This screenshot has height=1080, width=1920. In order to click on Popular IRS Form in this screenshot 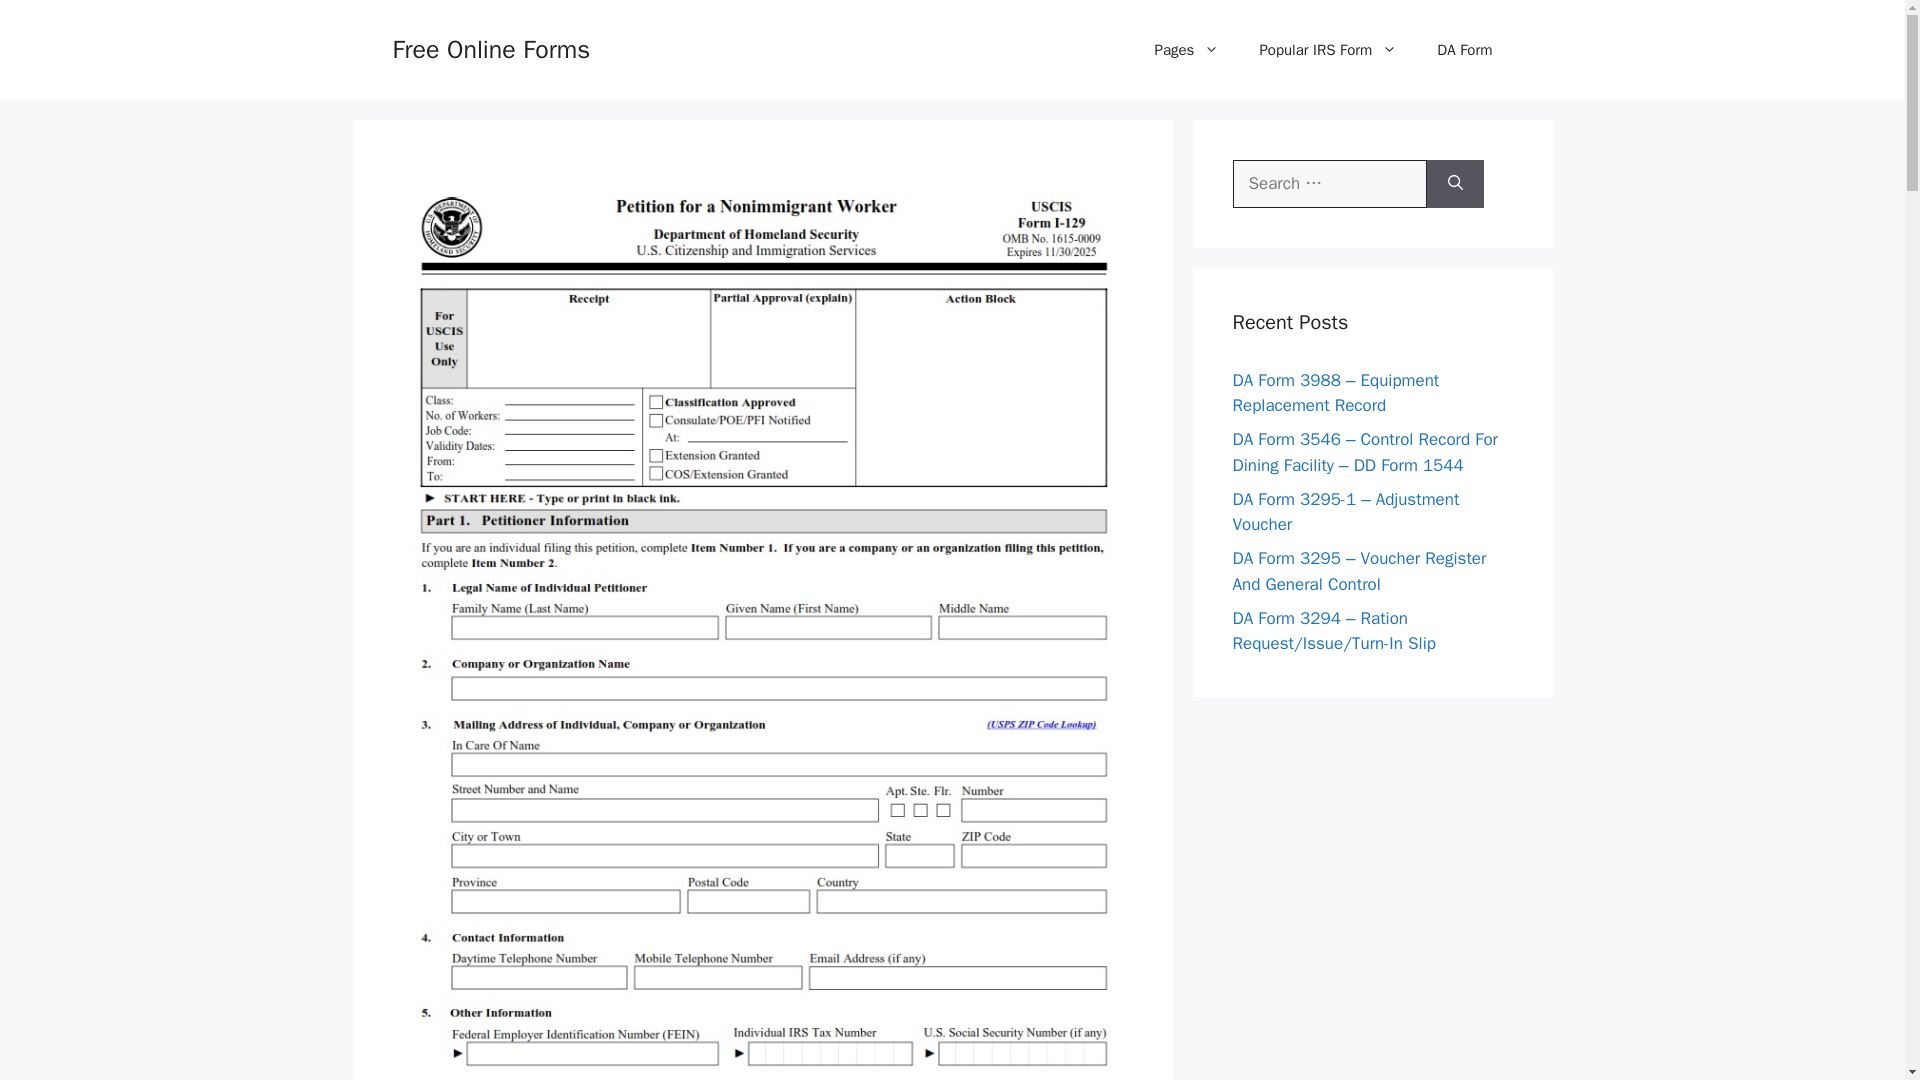, I will do `click(1327, 50)`.